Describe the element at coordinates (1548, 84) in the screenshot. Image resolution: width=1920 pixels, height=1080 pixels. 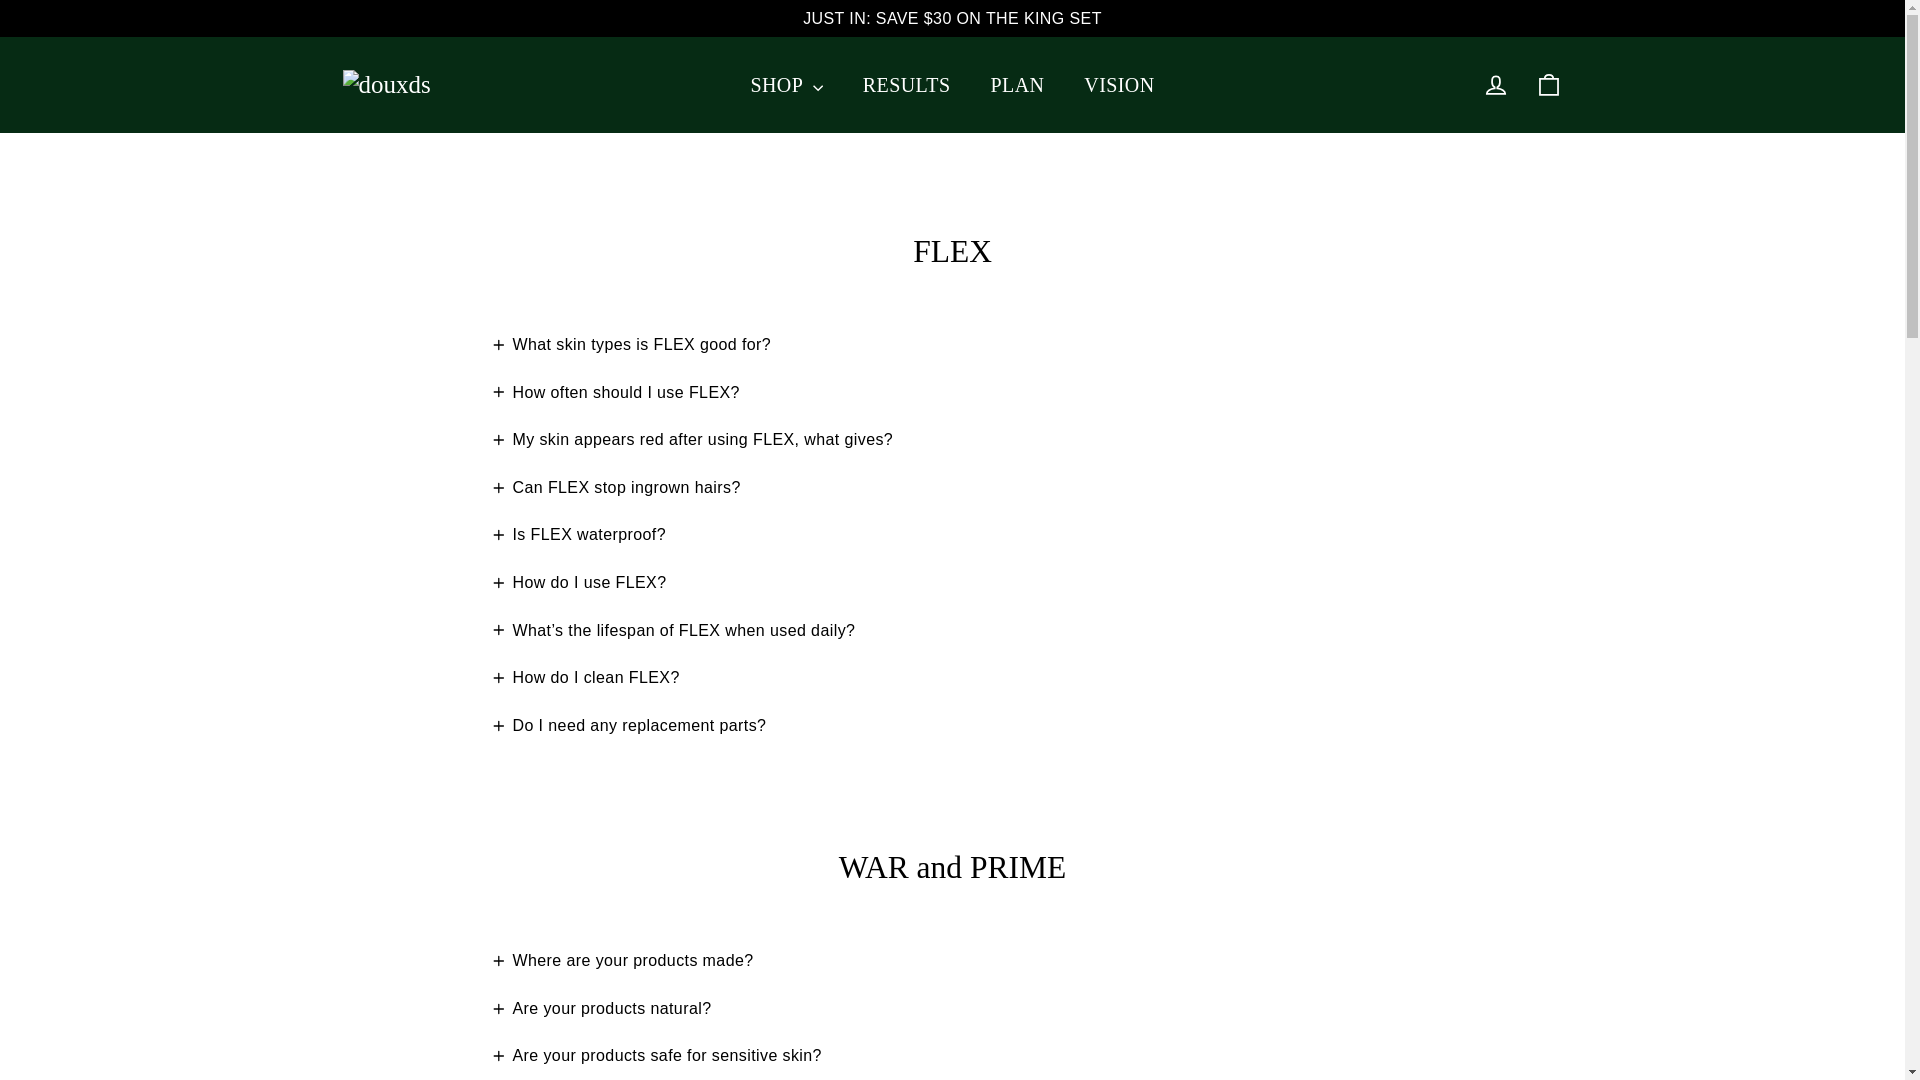
I see `Cart` at that location.